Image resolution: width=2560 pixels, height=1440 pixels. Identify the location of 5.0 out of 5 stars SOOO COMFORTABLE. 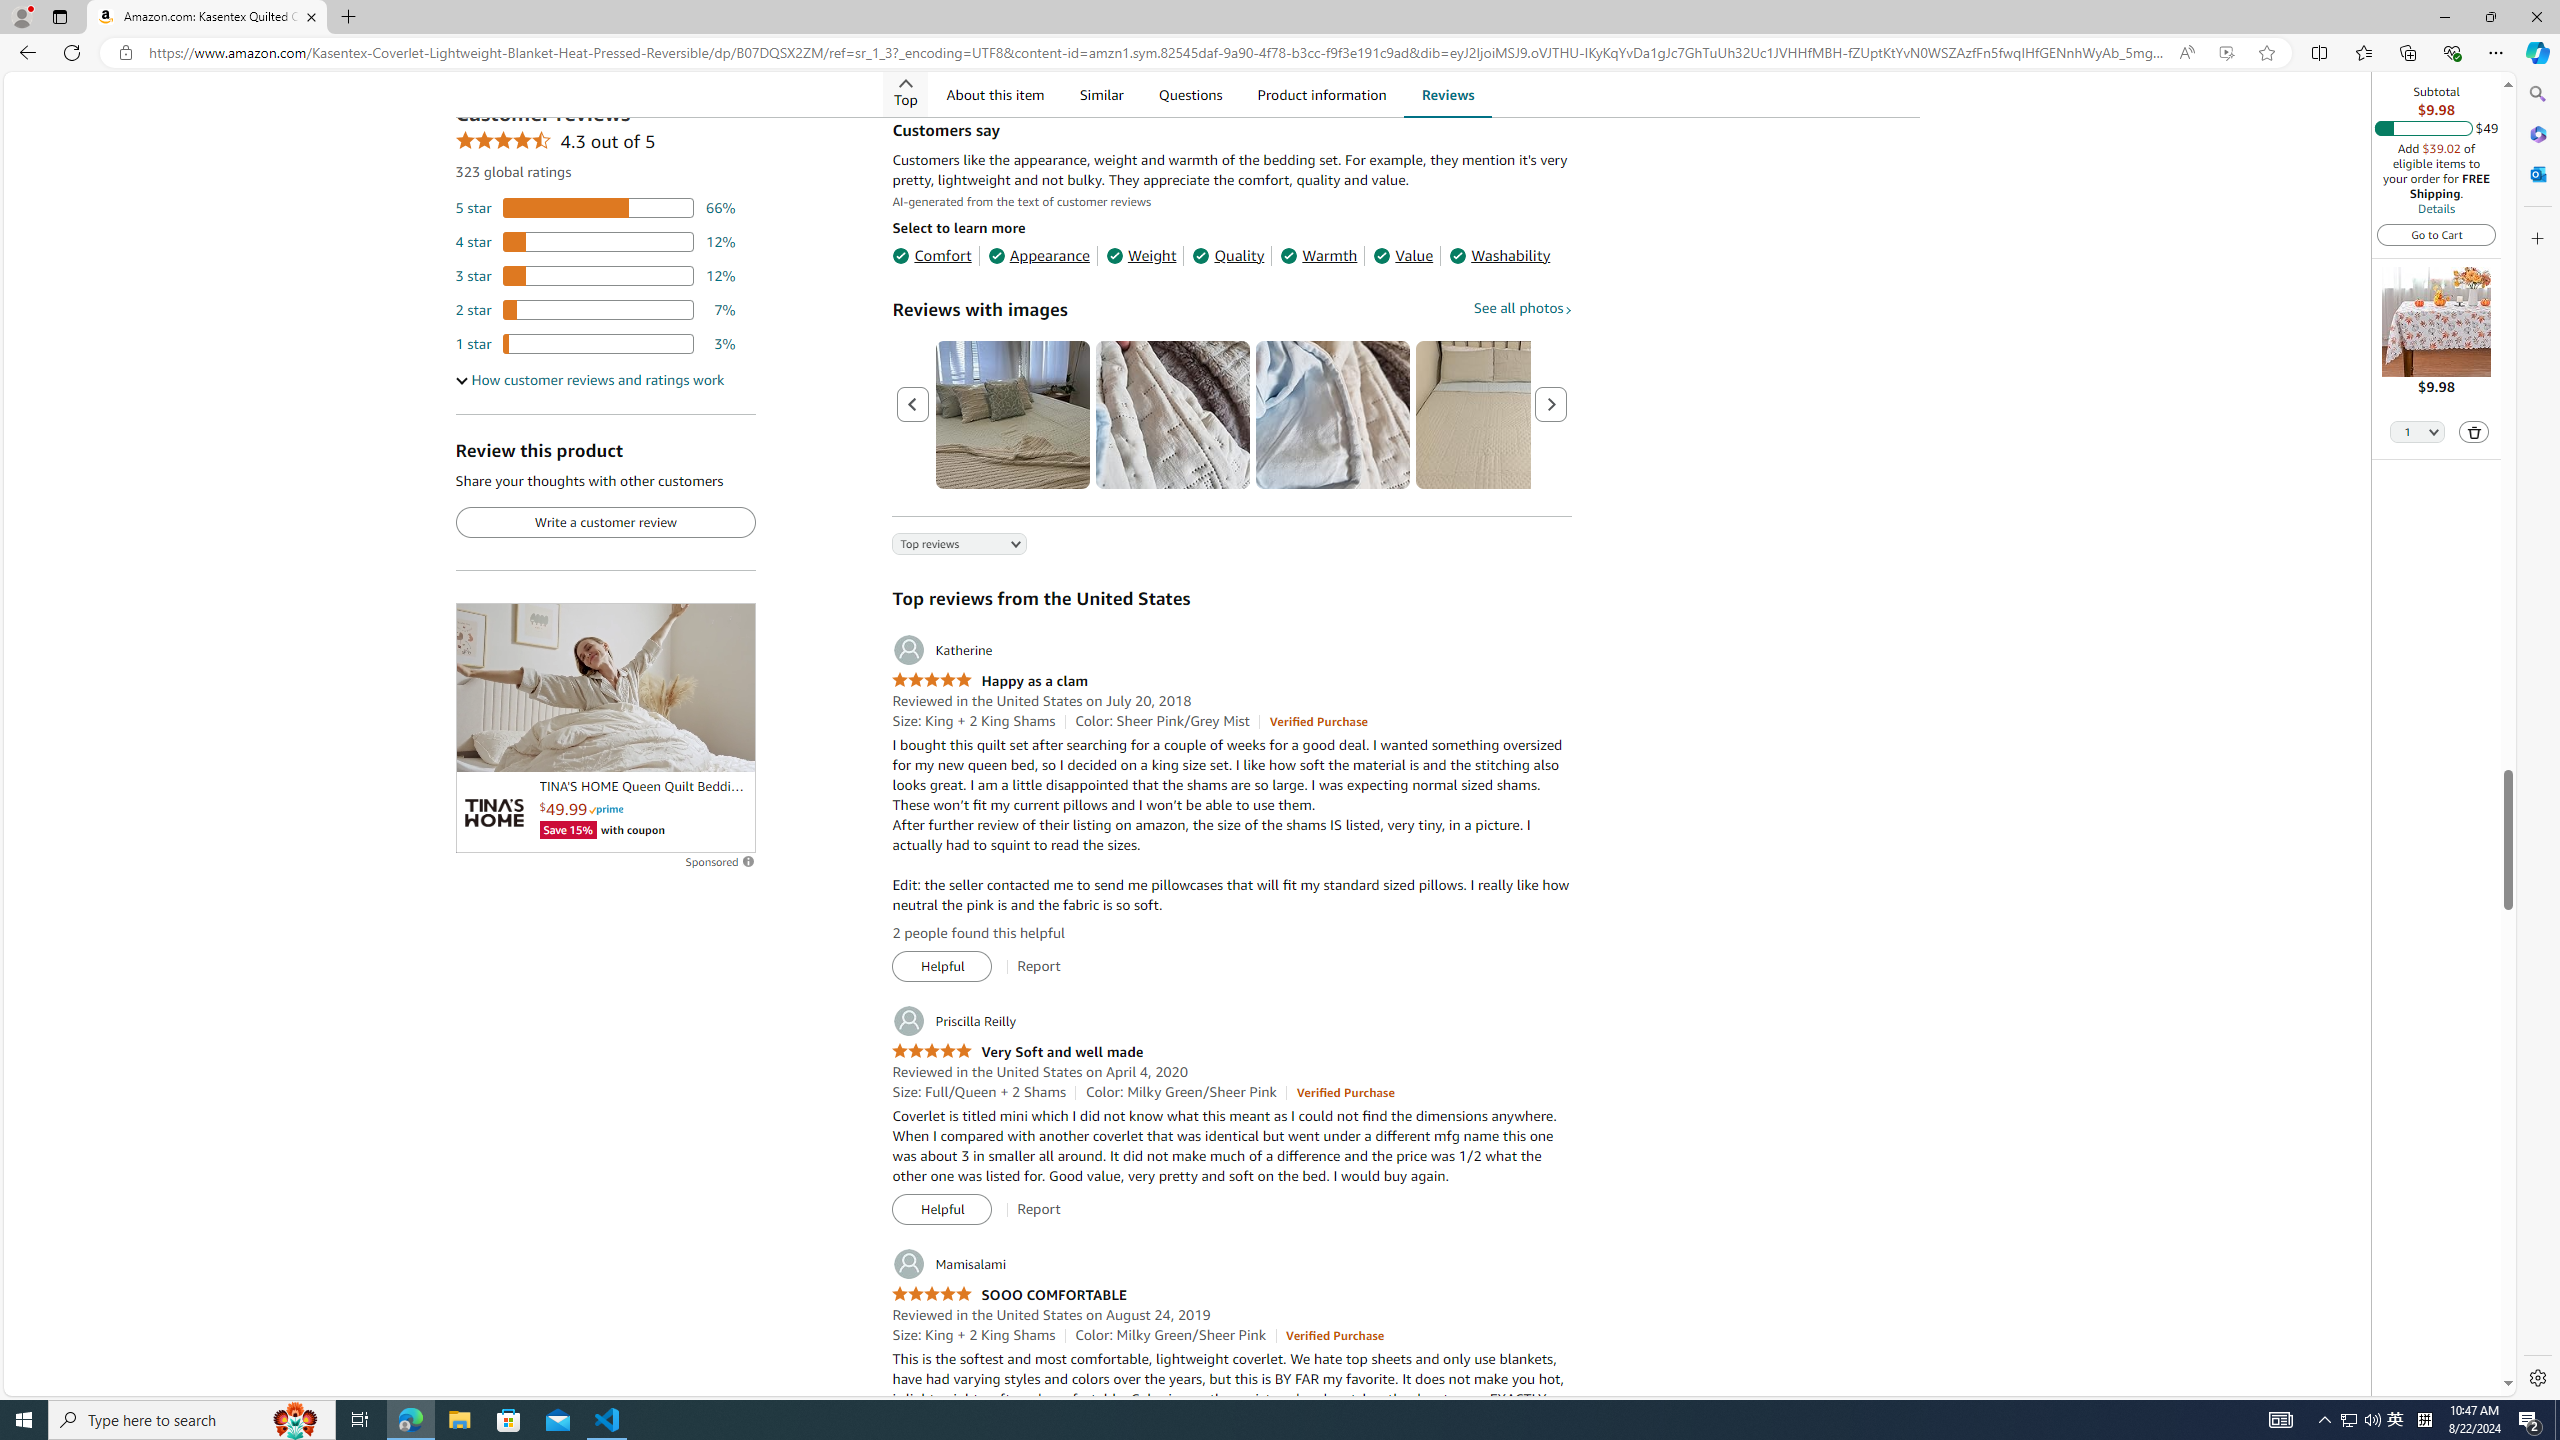
(1008, 1294).